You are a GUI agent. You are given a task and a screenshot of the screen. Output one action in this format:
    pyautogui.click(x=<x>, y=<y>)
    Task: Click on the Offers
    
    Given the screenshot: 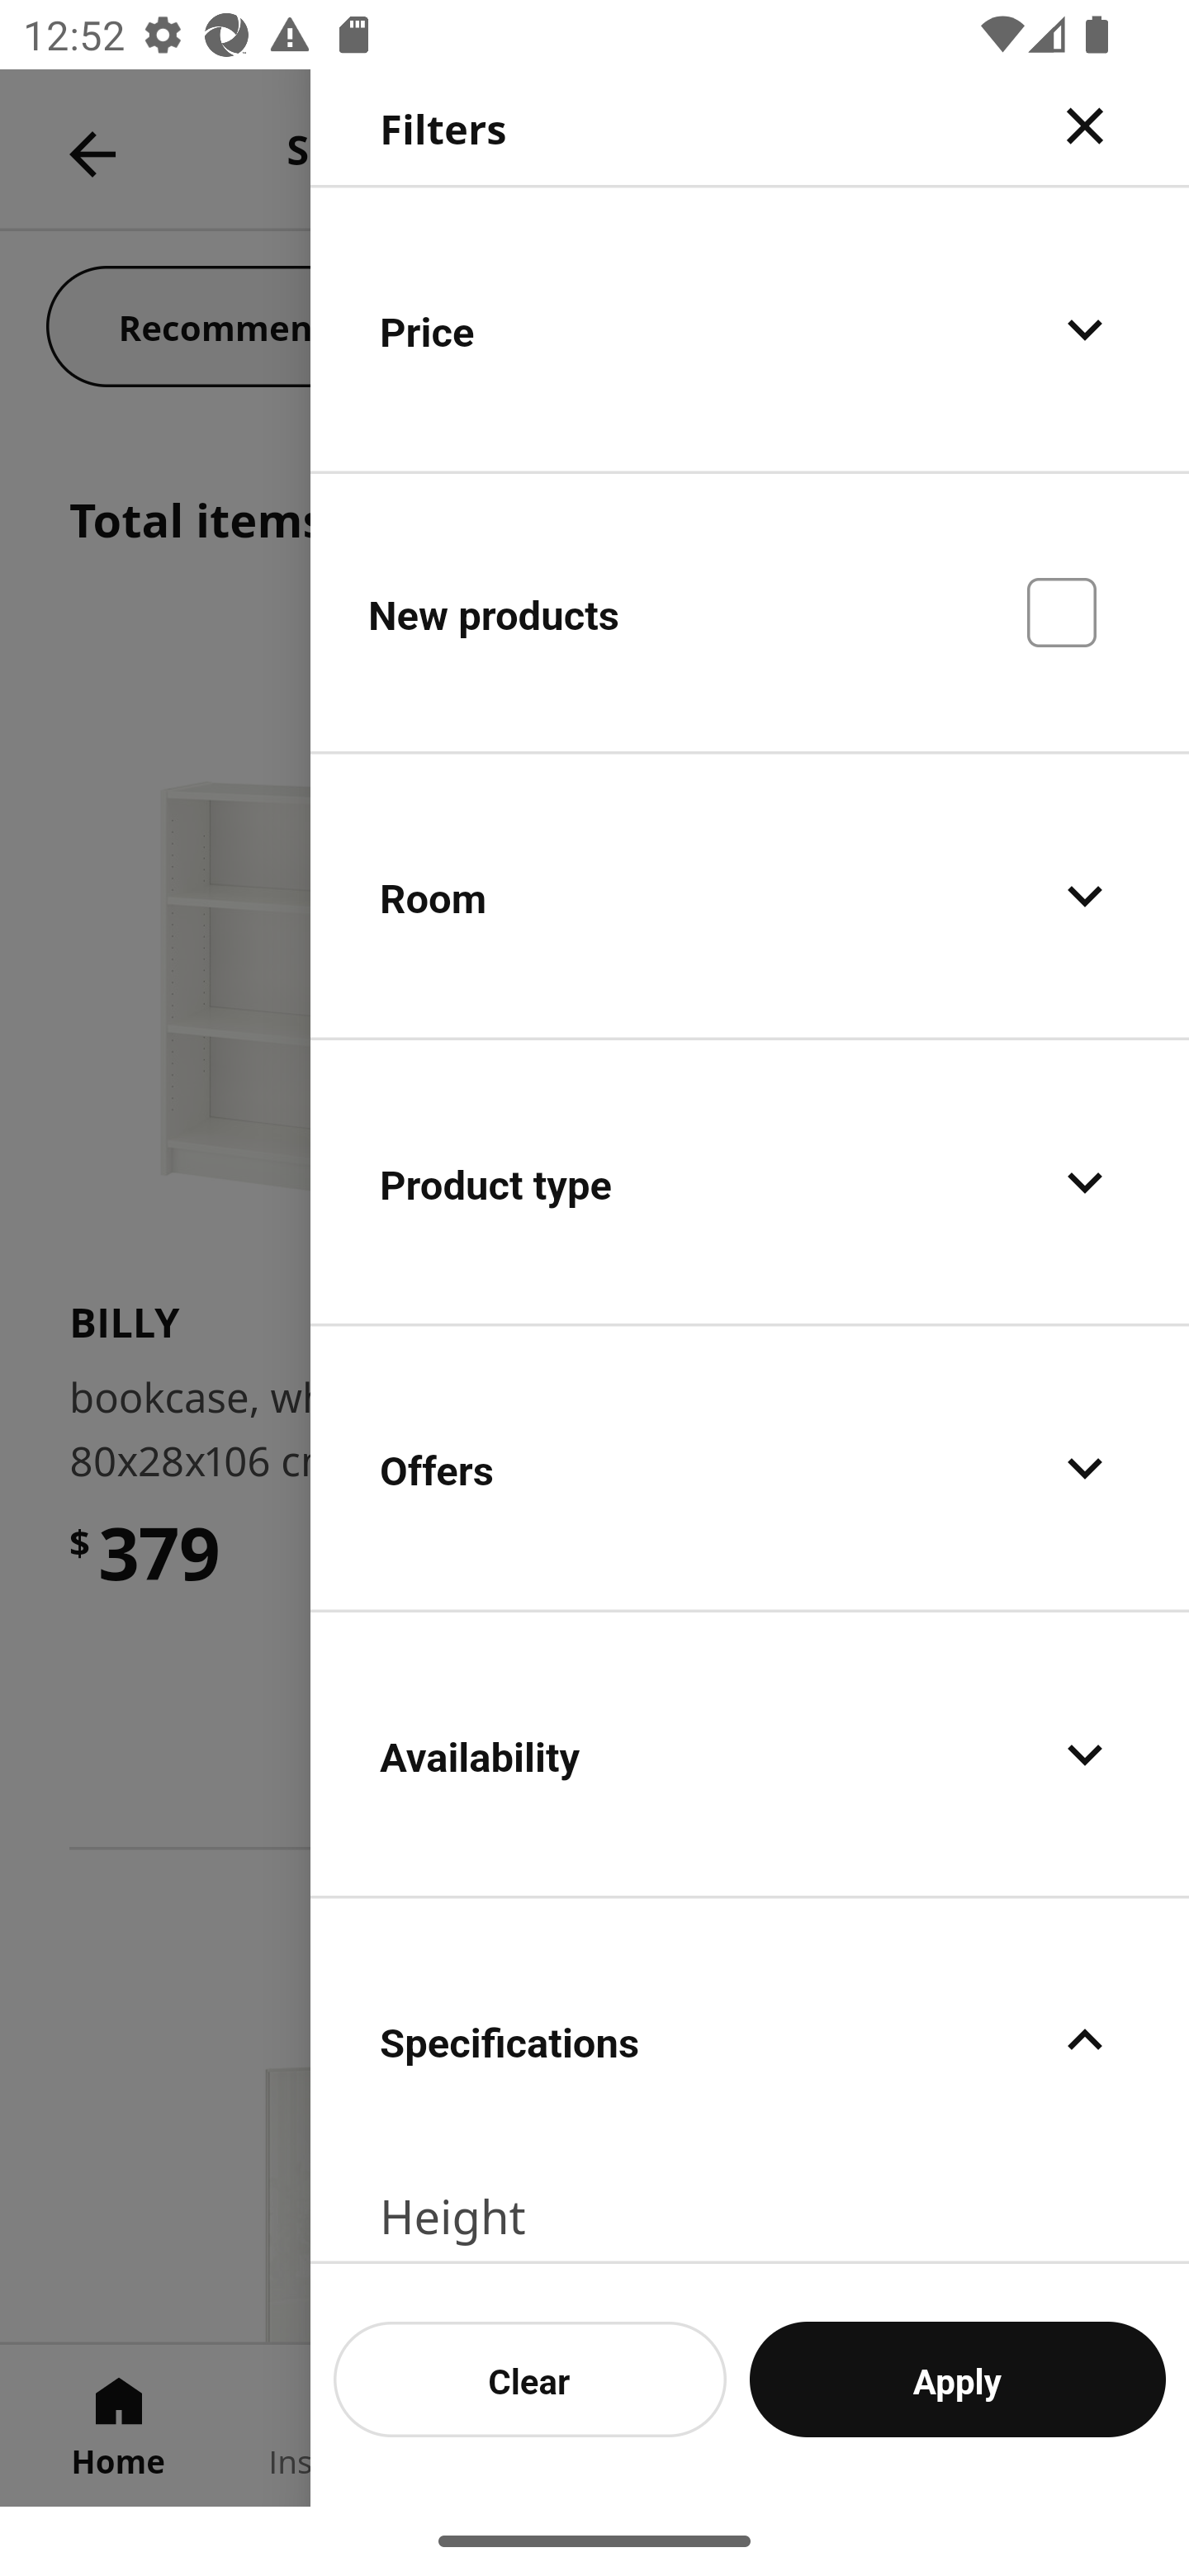 What is the action you would take?
    pyautogui.click(x=750, y=1468)
    